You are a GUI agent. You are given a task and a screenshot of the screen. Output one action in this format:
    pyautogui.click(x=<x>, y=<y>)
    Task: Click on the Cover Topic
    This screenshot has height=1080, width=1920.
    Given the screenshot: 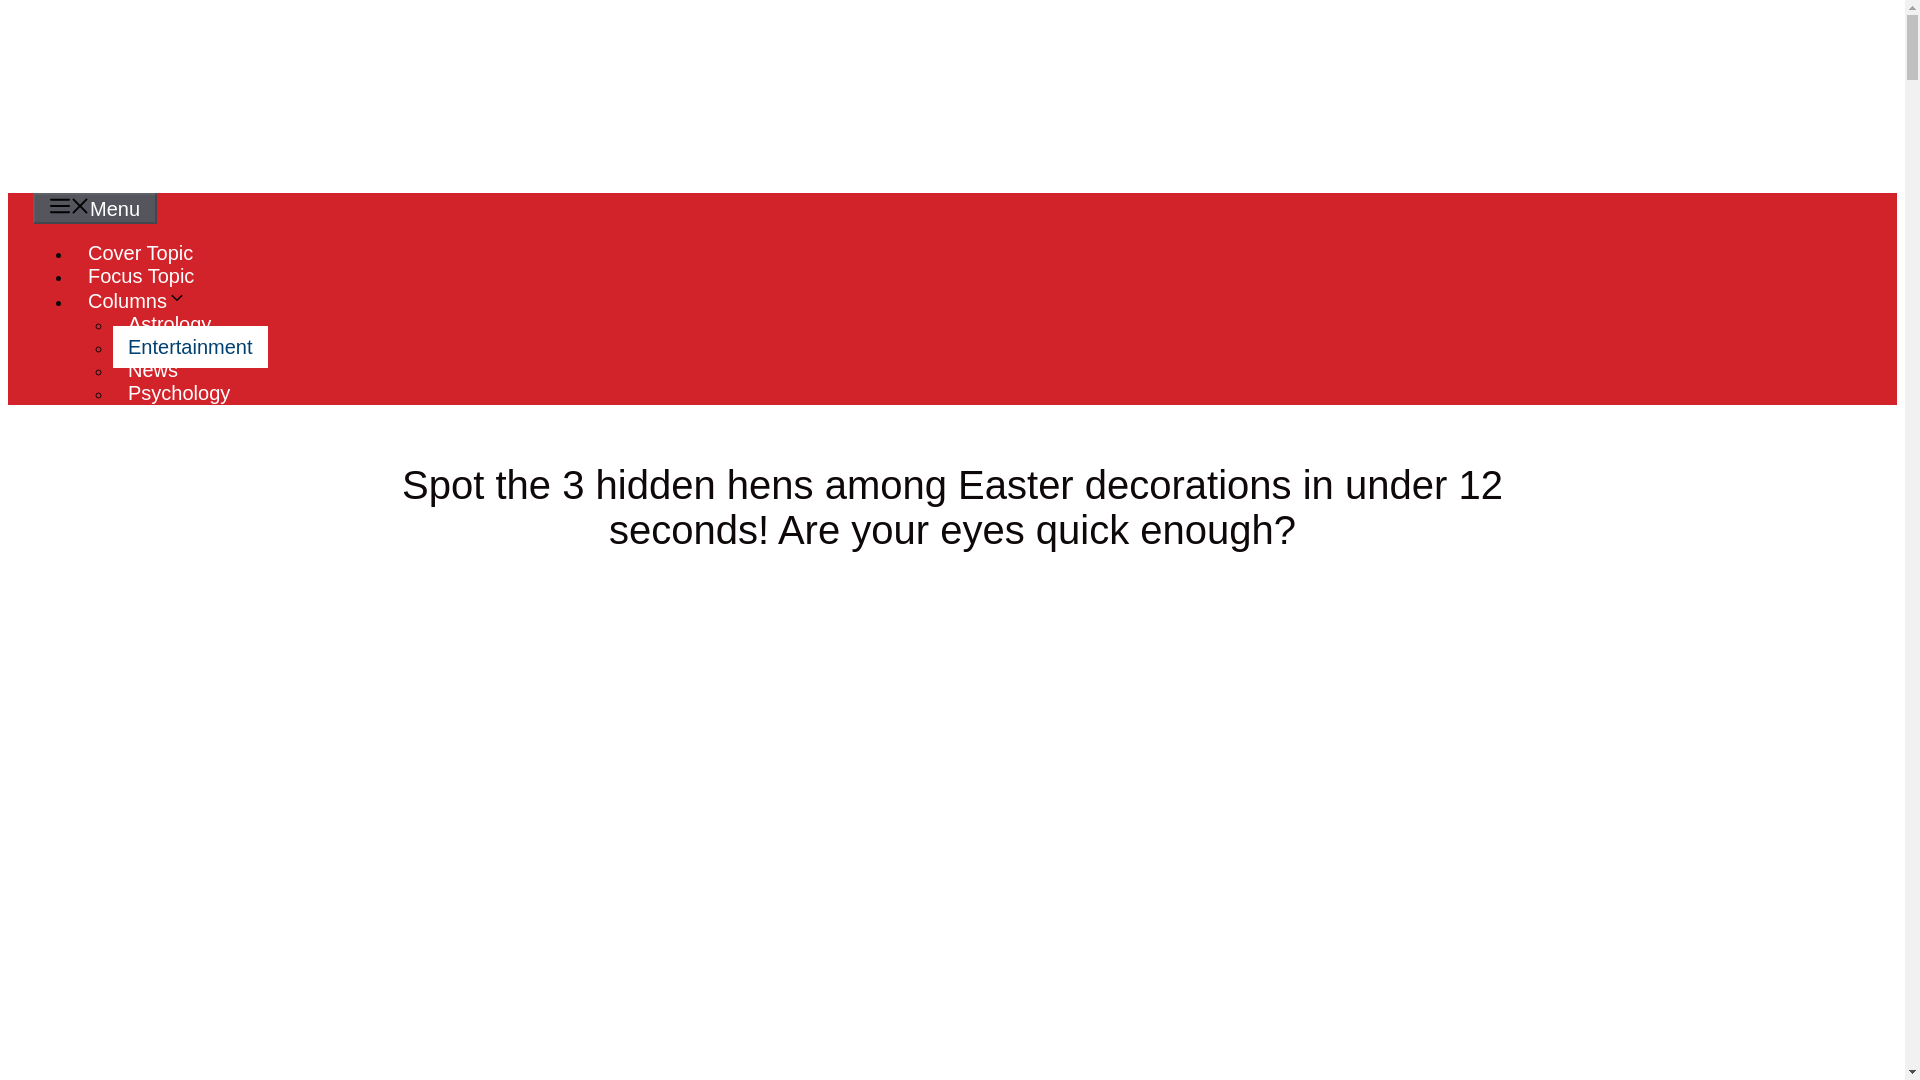 What is the action you would take?
    pyautogui.click(x=140, y=252)
    